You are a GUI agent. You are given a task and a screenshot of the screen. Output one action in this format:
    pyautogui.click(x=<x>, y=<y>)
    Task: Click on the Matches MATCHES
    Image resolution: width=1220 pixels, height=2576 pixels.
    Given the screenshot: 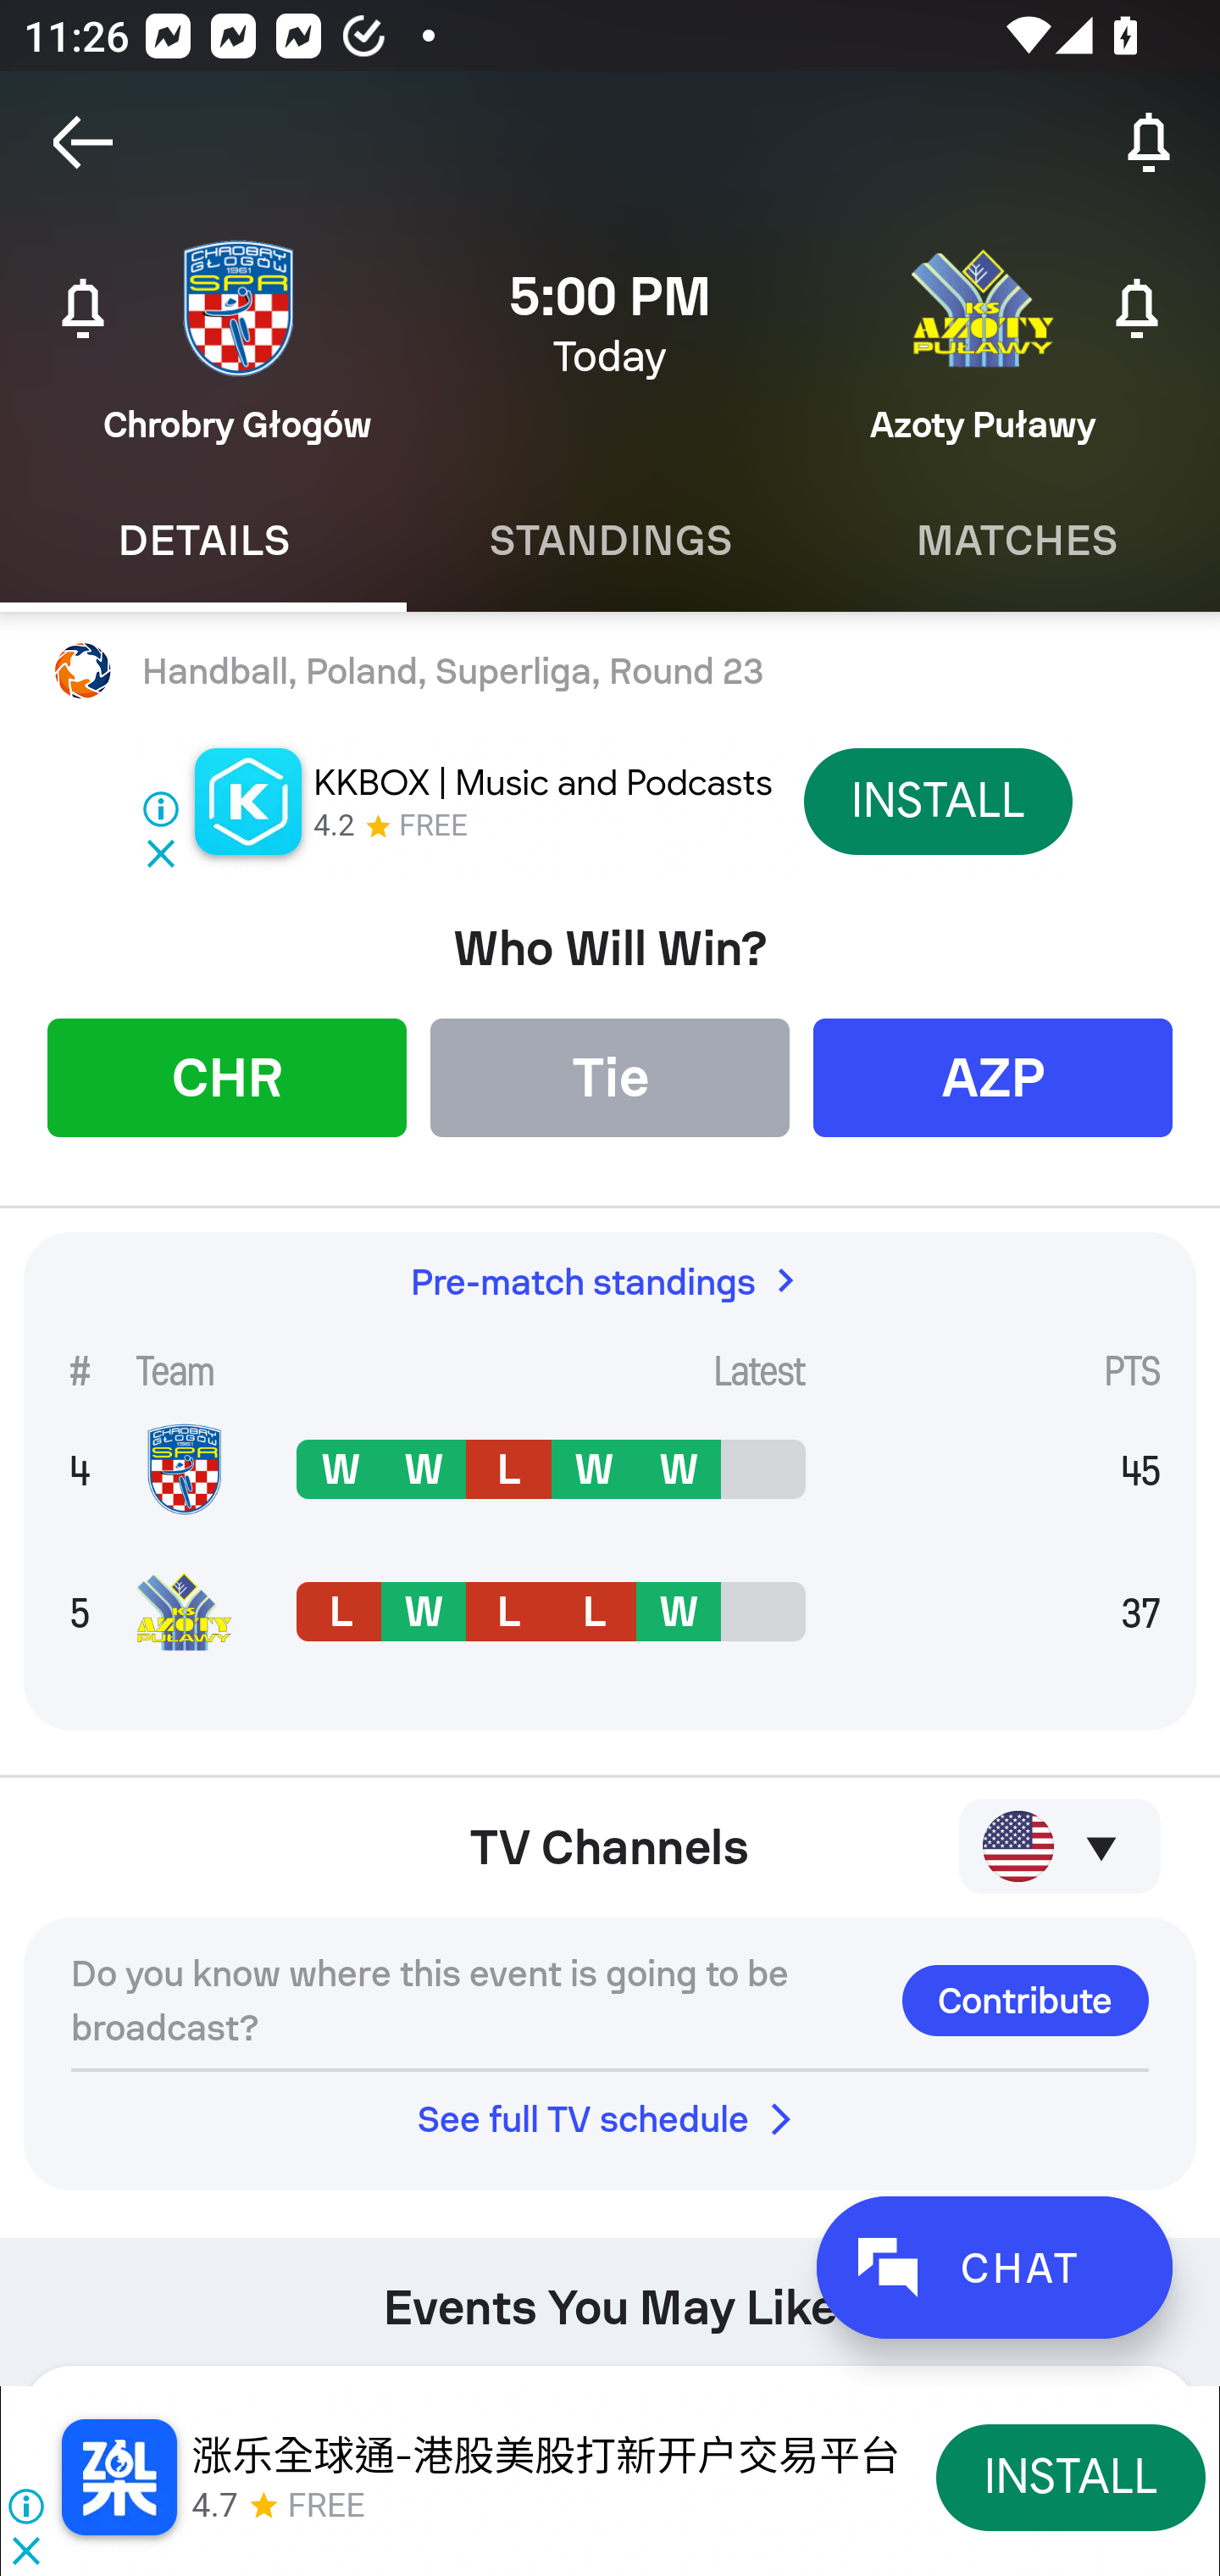 What is the action you would take?
    pyautogui.click(x=1017, y=541)
    